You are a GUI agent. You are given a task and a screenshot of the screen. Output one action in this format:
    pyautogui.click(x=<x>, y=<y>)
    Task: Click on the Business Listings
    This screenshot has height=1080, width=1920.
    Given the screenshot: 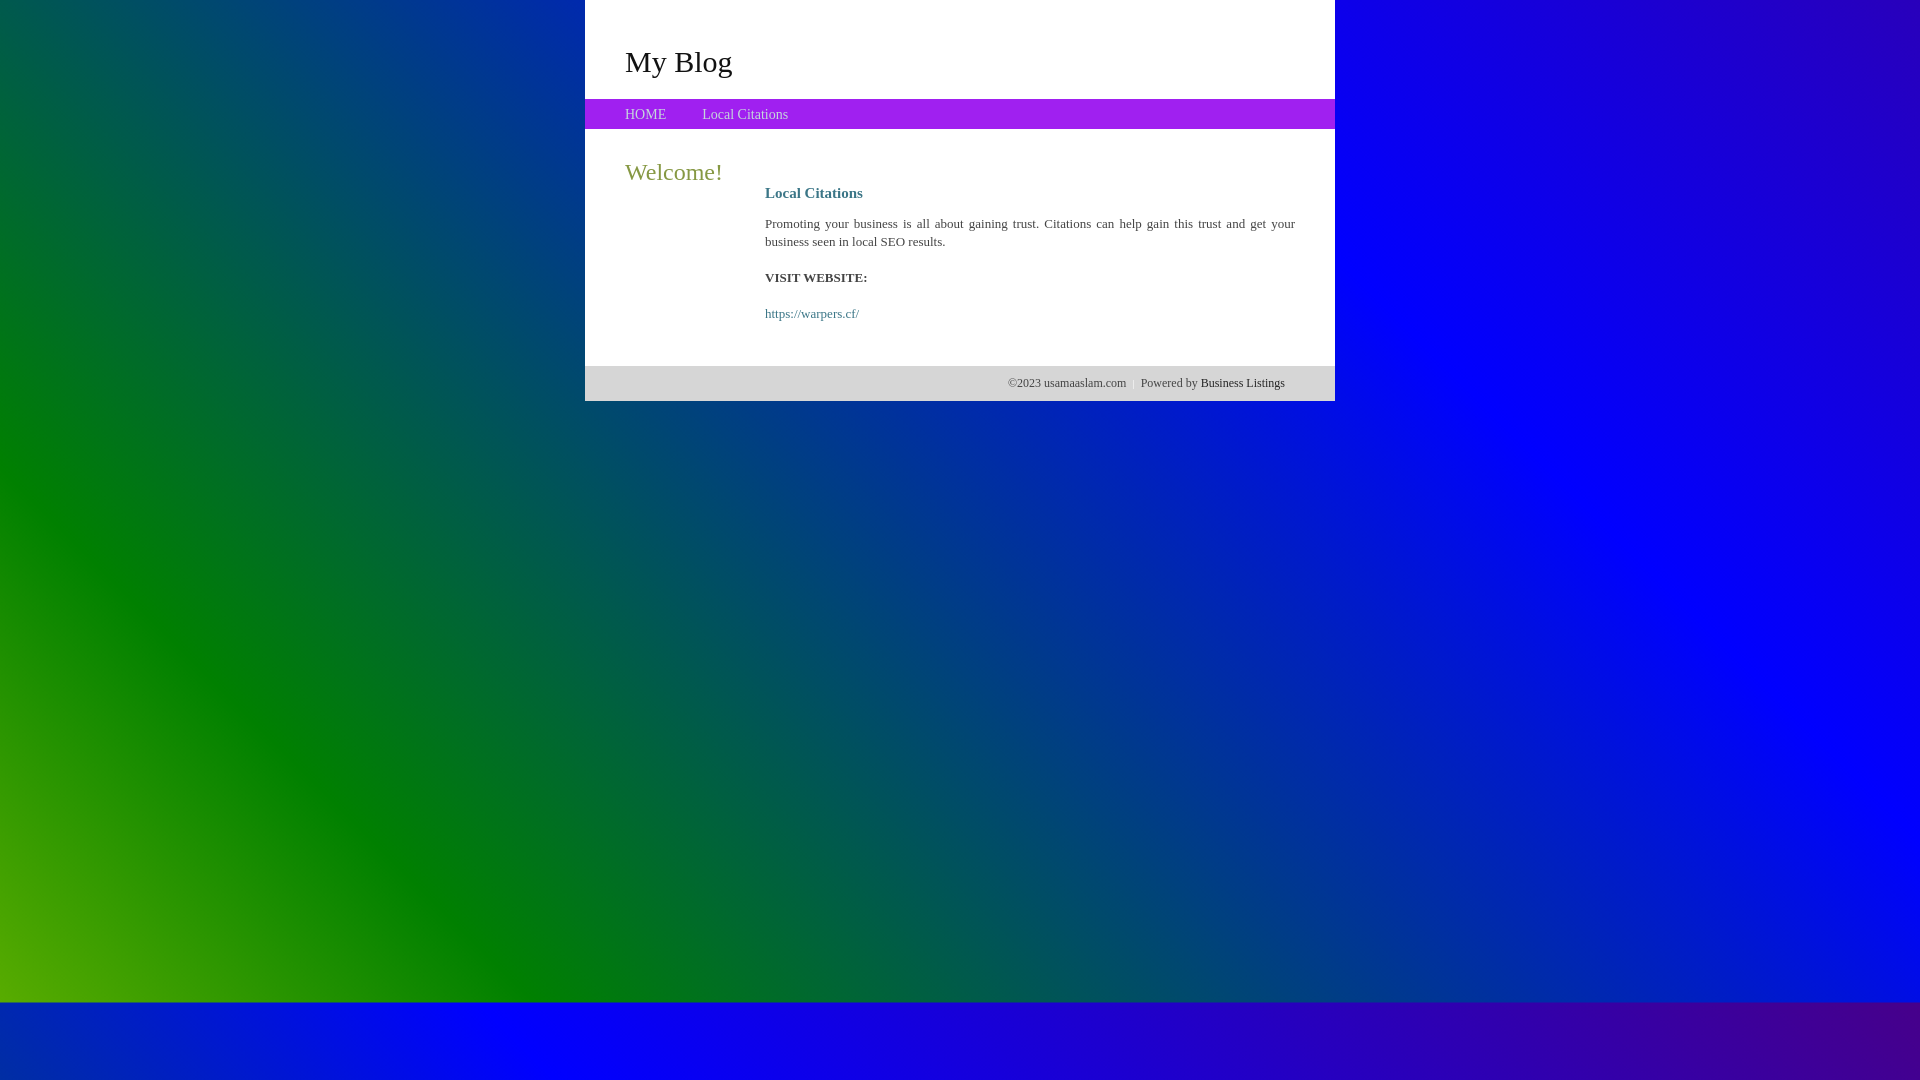 What is the action you would take?
    pyautogui.click(x=1243, y=383)
    